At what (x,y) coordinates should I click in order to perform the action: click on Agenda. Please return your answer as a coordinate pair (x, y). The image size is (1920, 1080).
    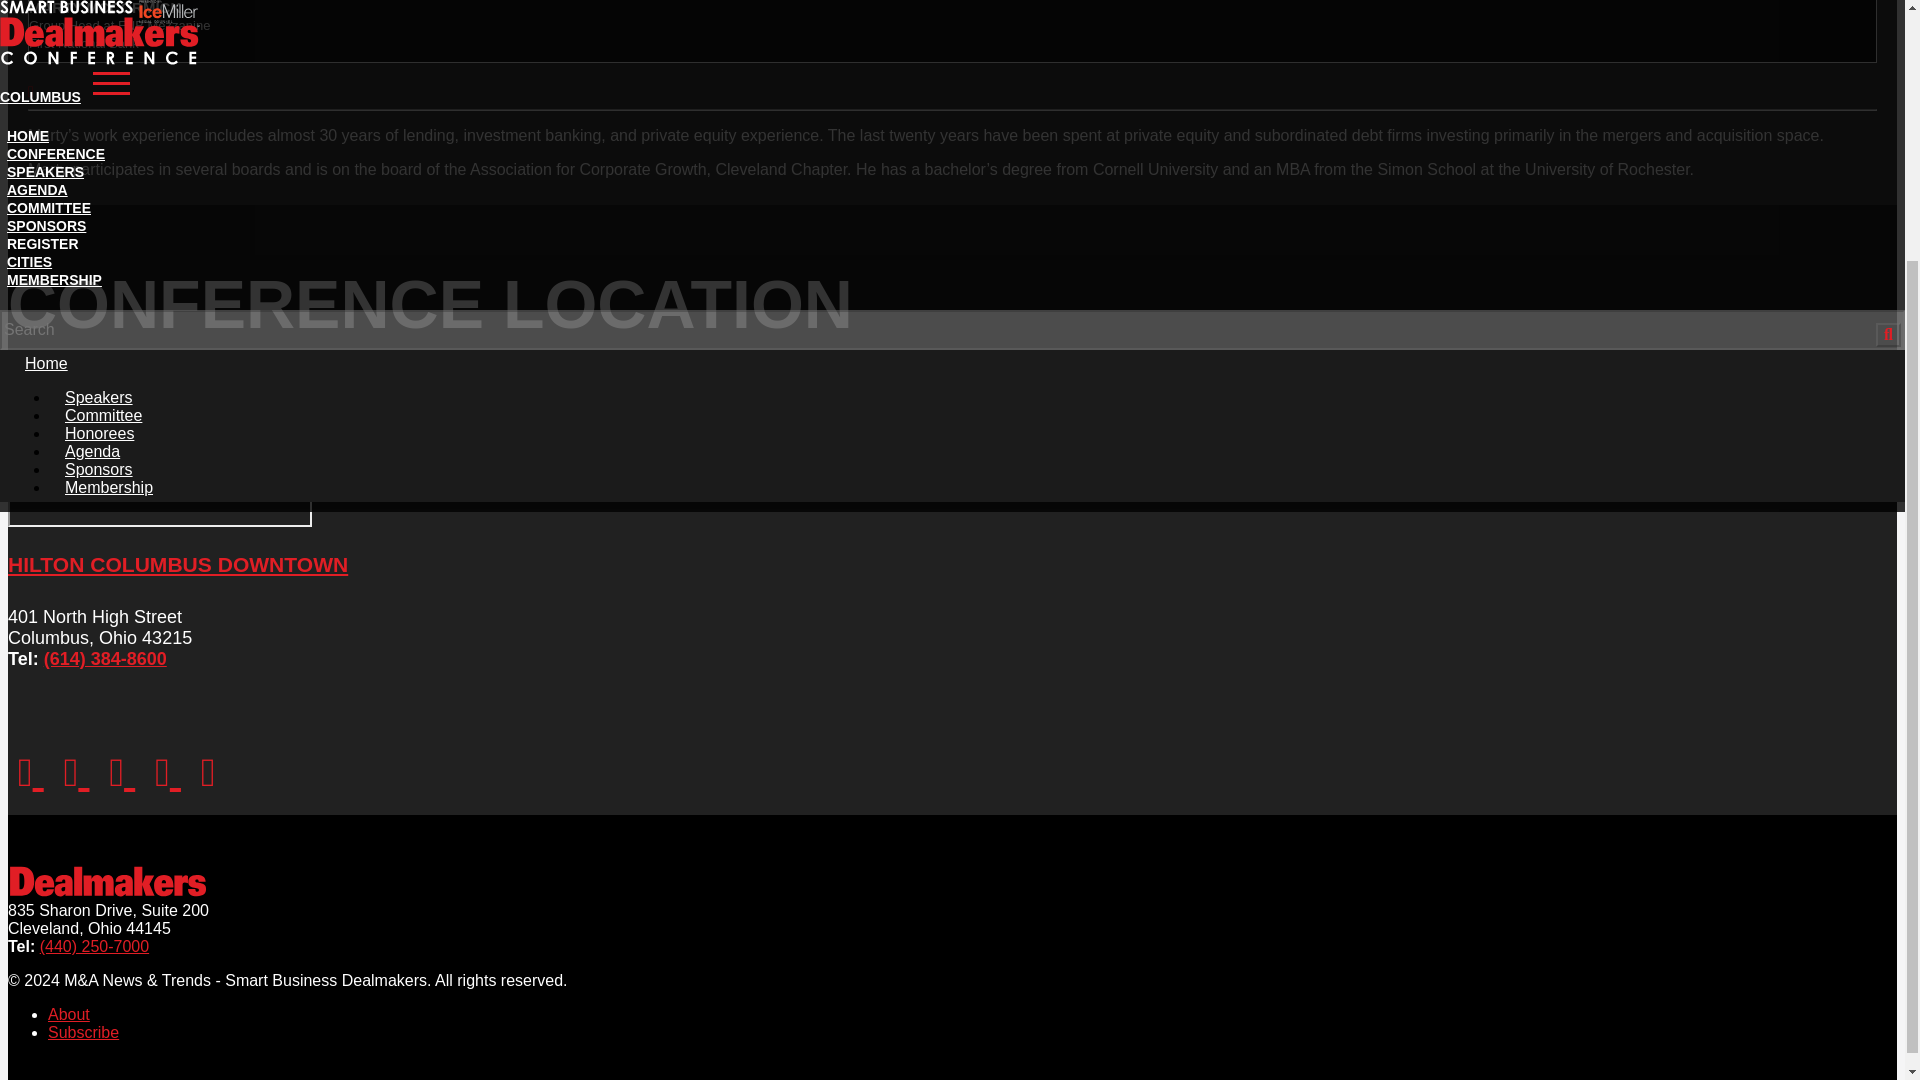
    Looking at the image, I should click on (92, 116).